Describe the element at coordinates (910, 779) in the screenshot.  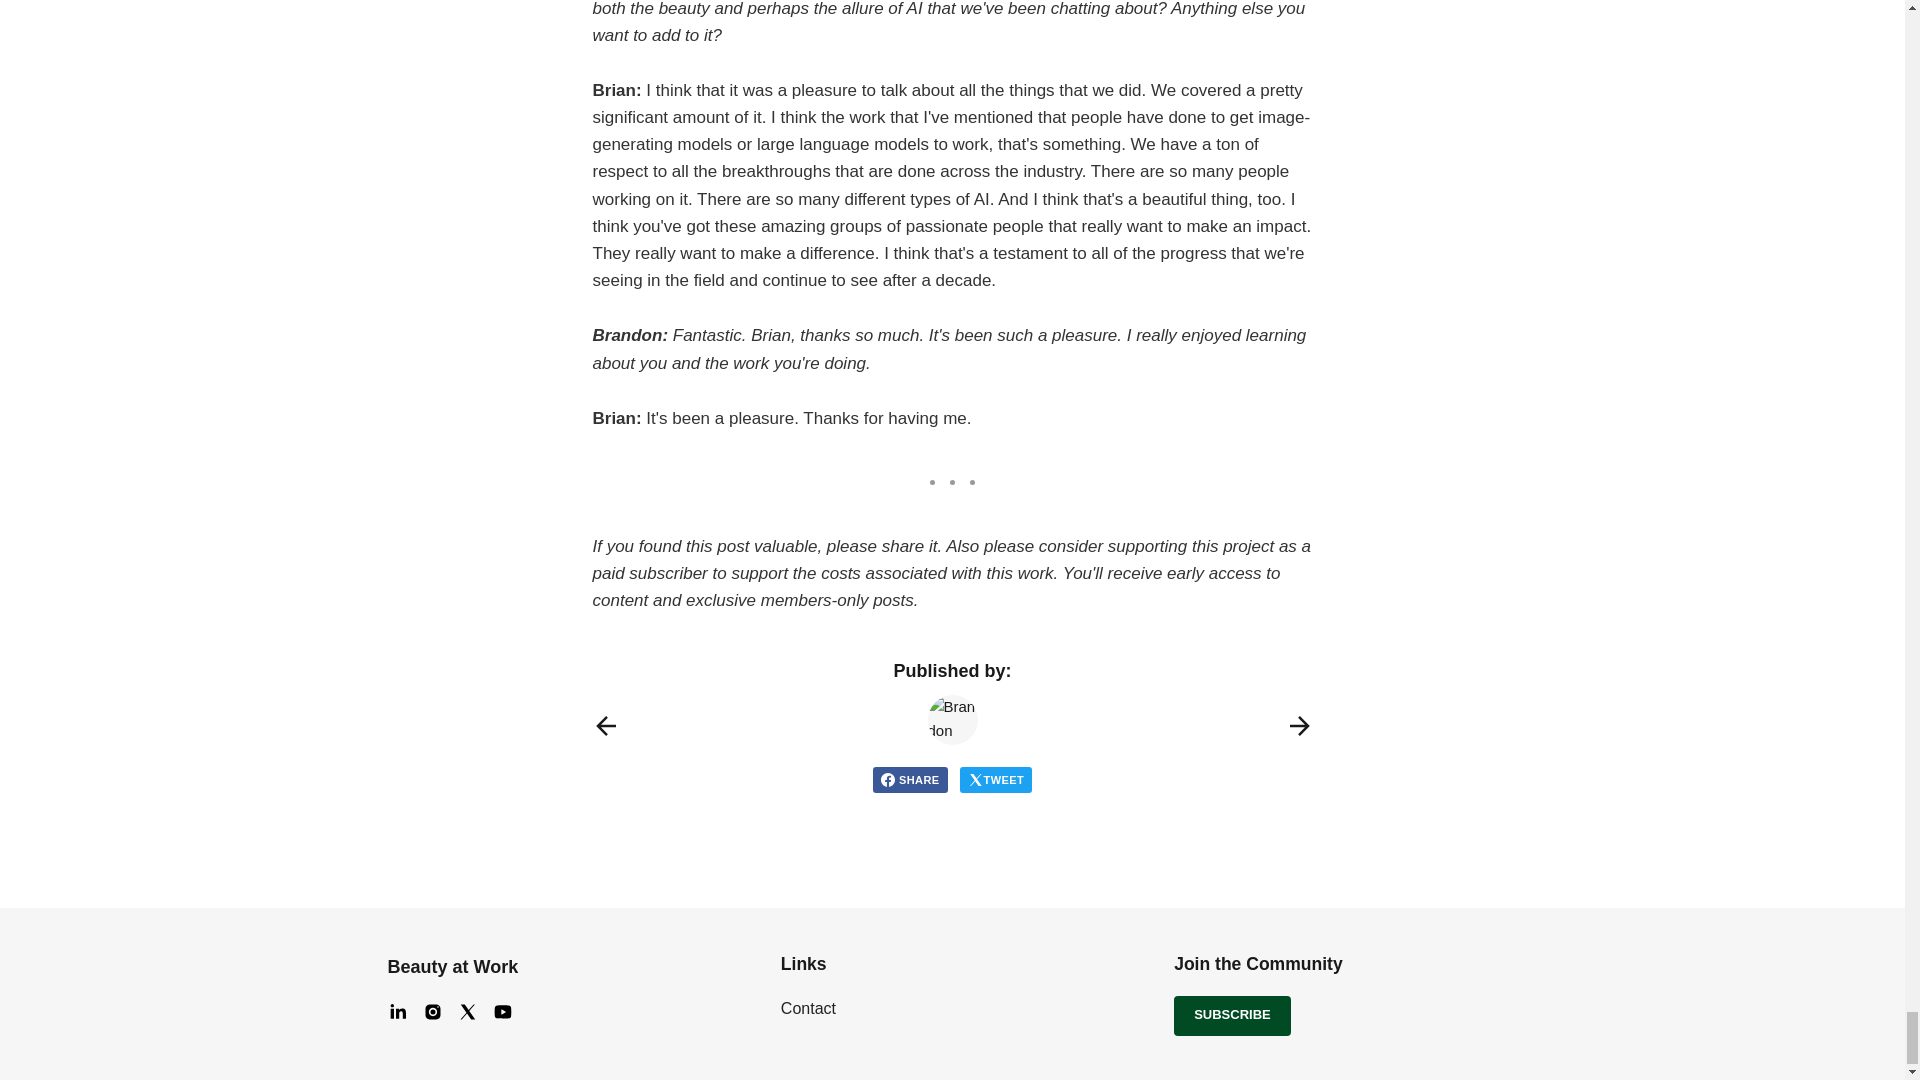
I see `SHARE` at that location.